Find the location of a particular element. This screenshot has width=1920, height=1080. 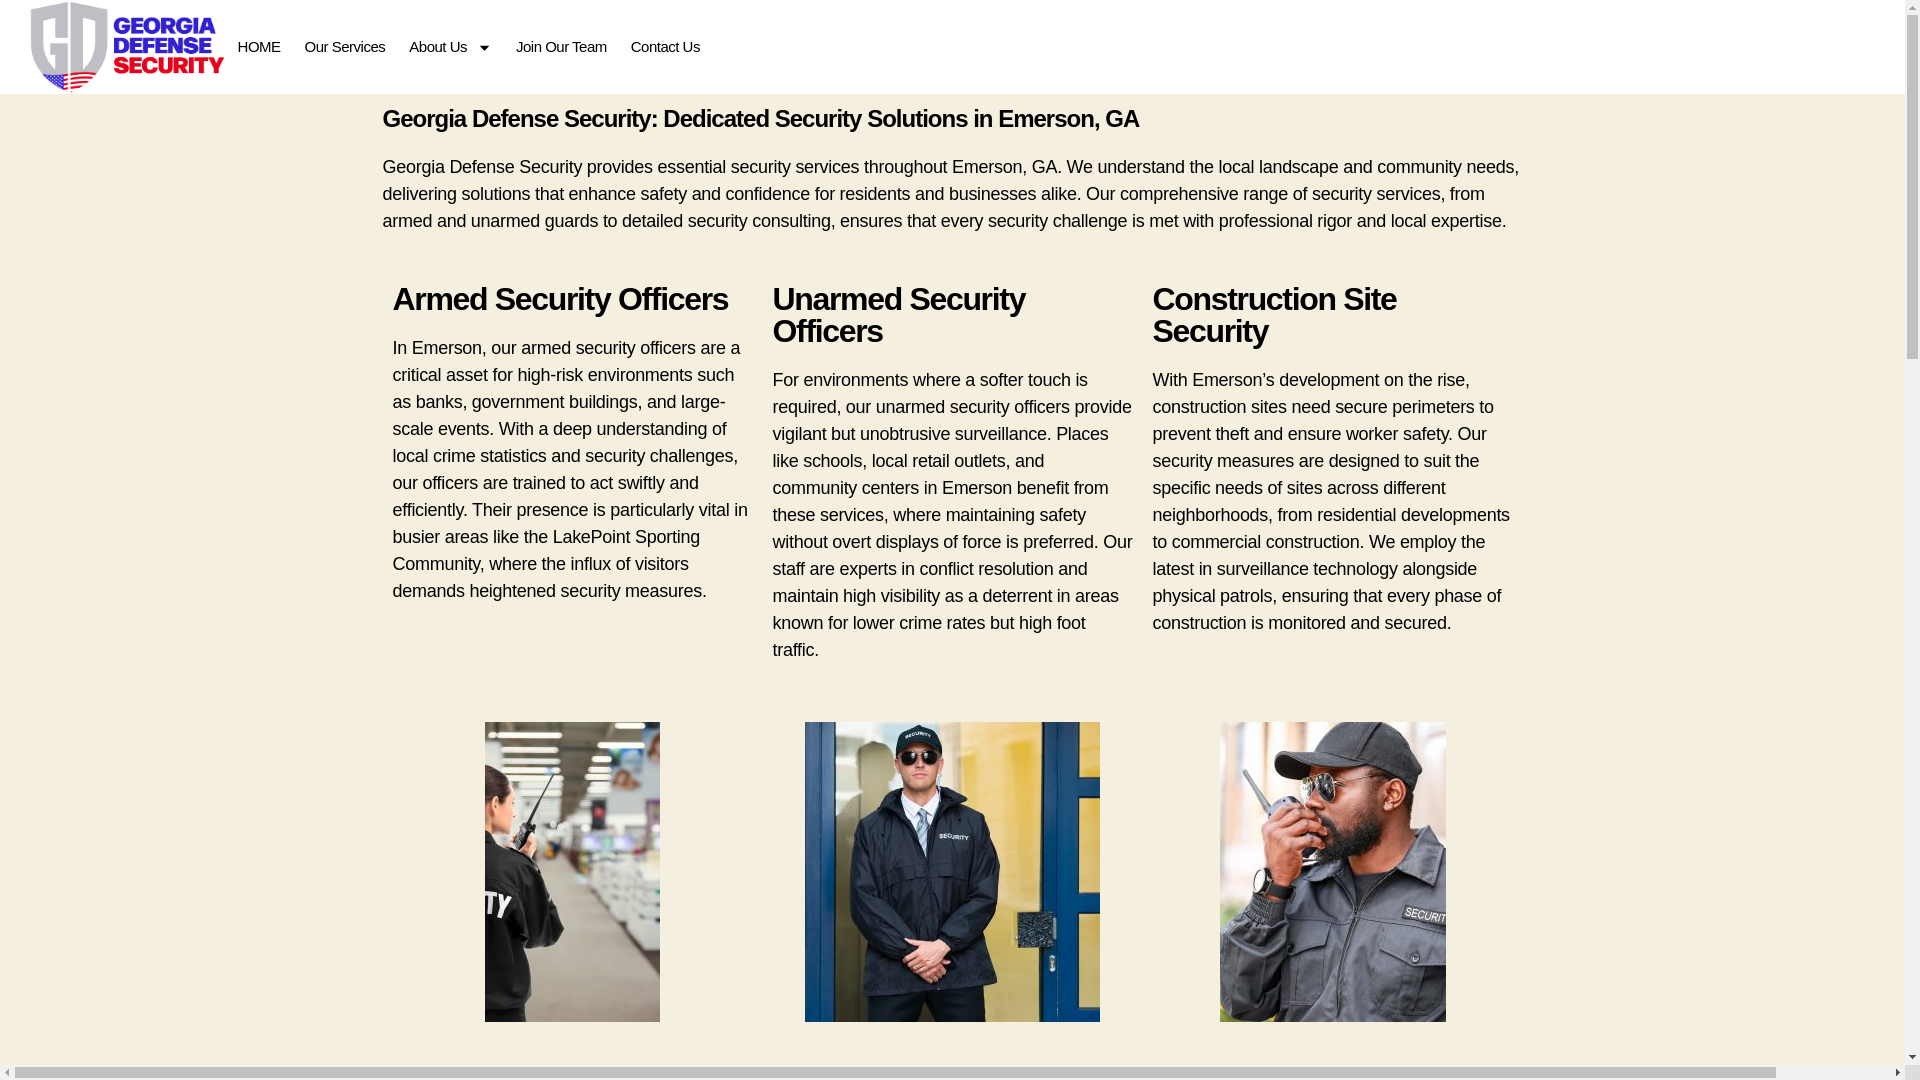

Join Our Team is located at coordinates (560, 47).